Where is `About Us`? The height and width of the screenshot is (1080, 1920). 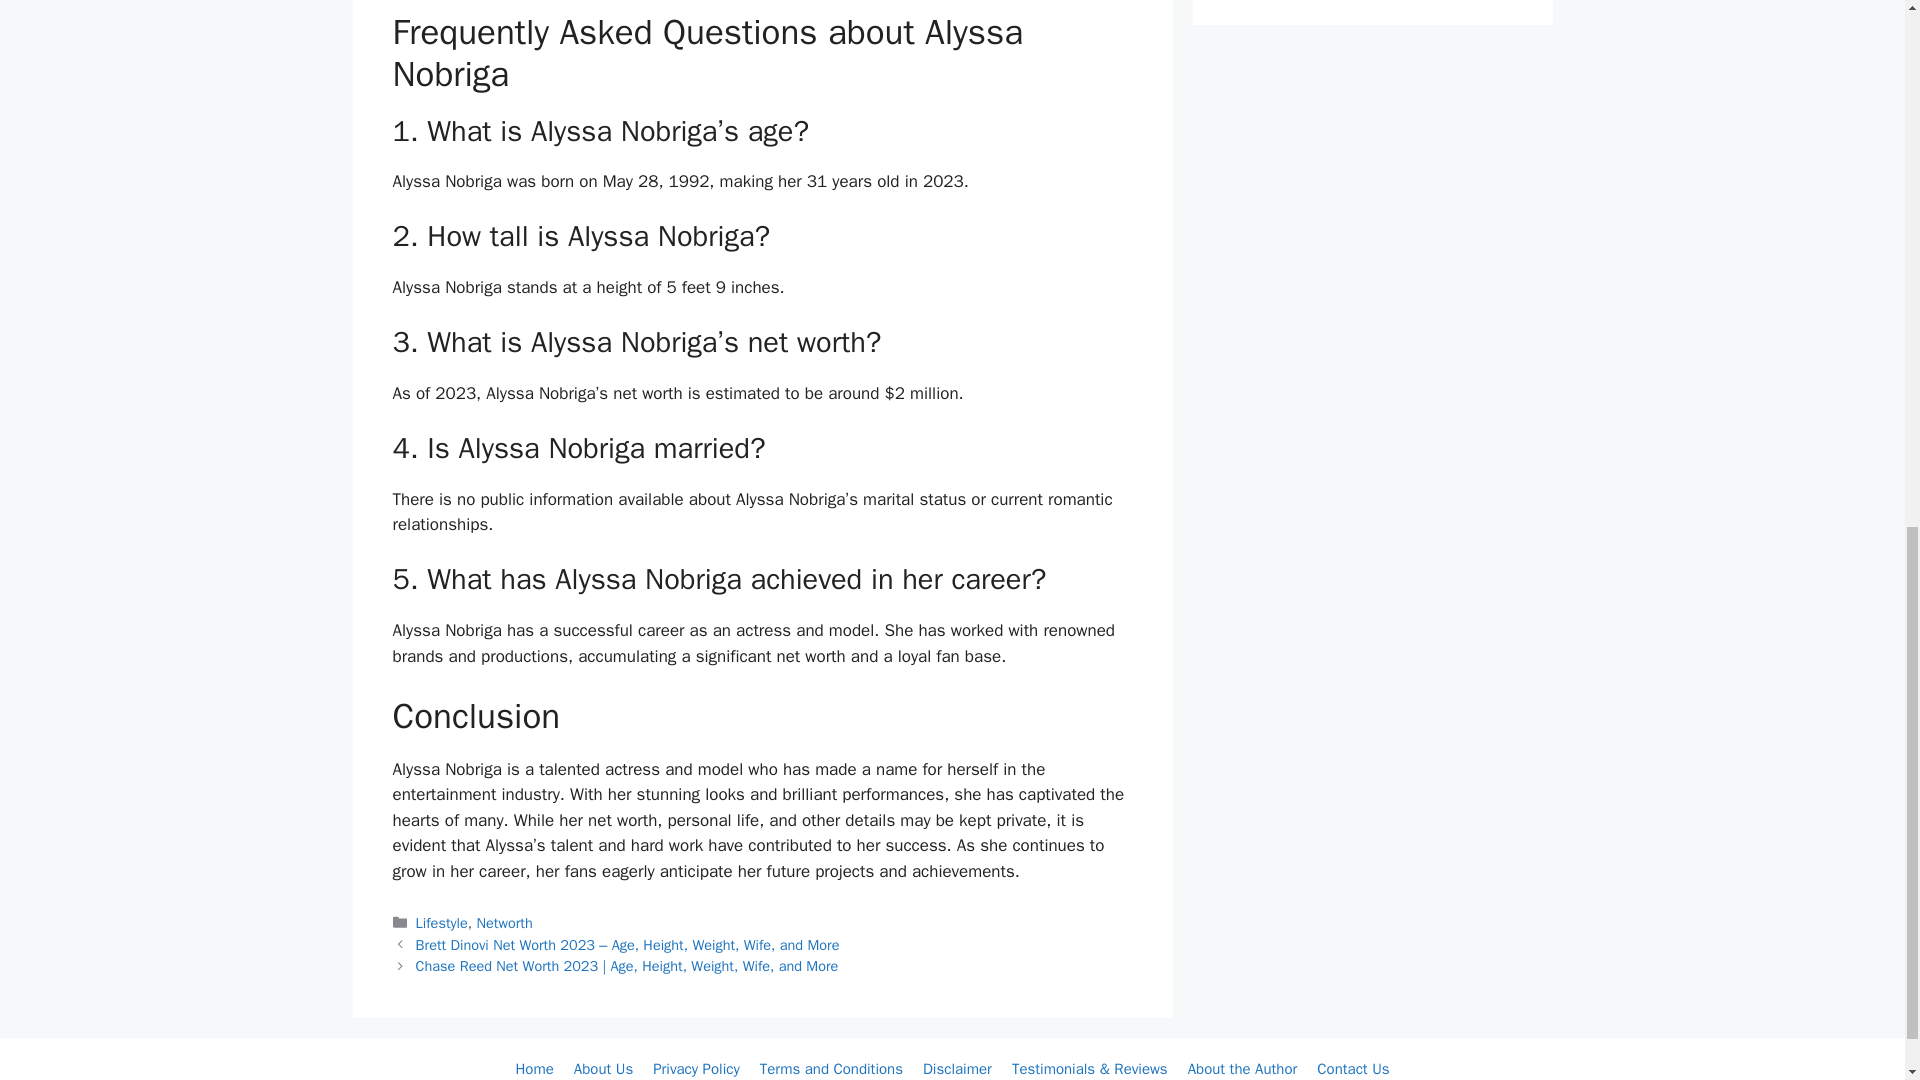 About Us is located at coordinates (604, 1068).